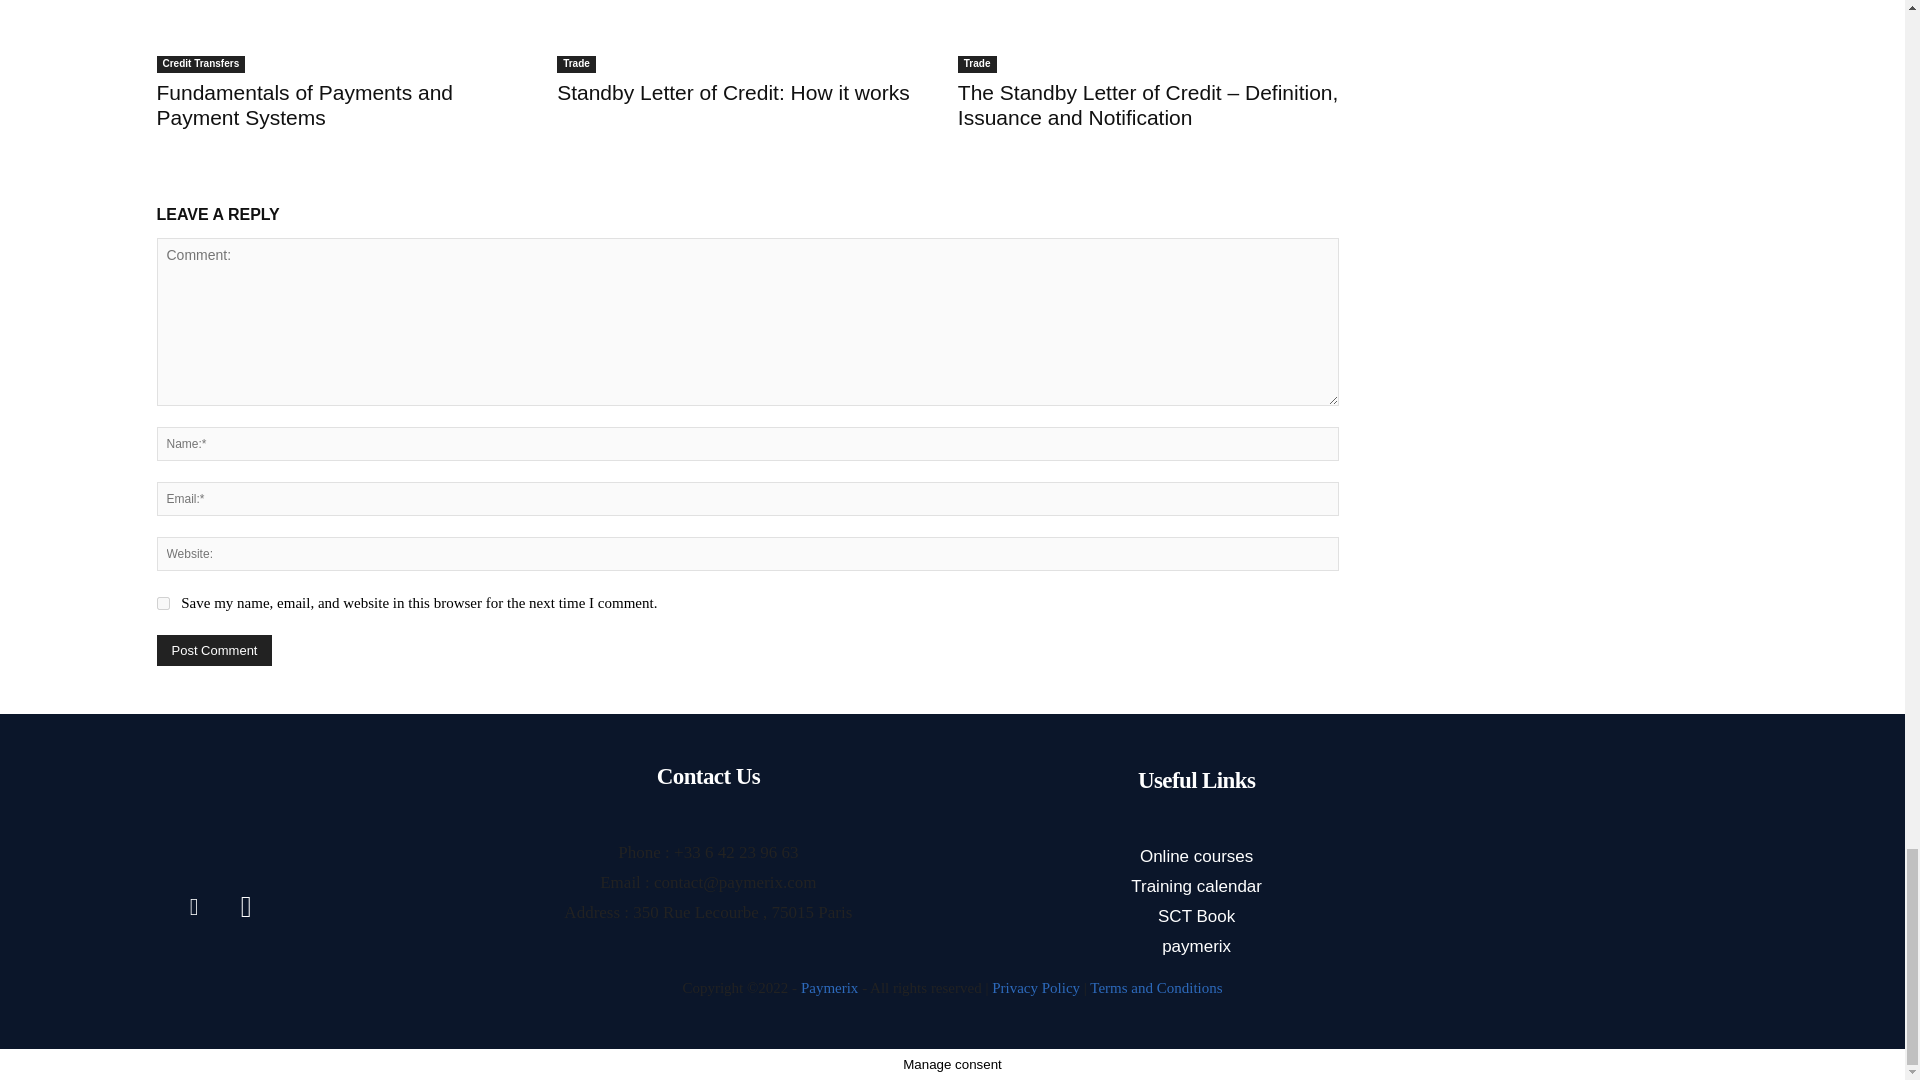 The height and width of the screenshot is (1080, 1920). What do you see at coordinates (747, 36) in the screenshot?
I see `Standby Letter of Credit: How it works` at bounding box center [747, 36].